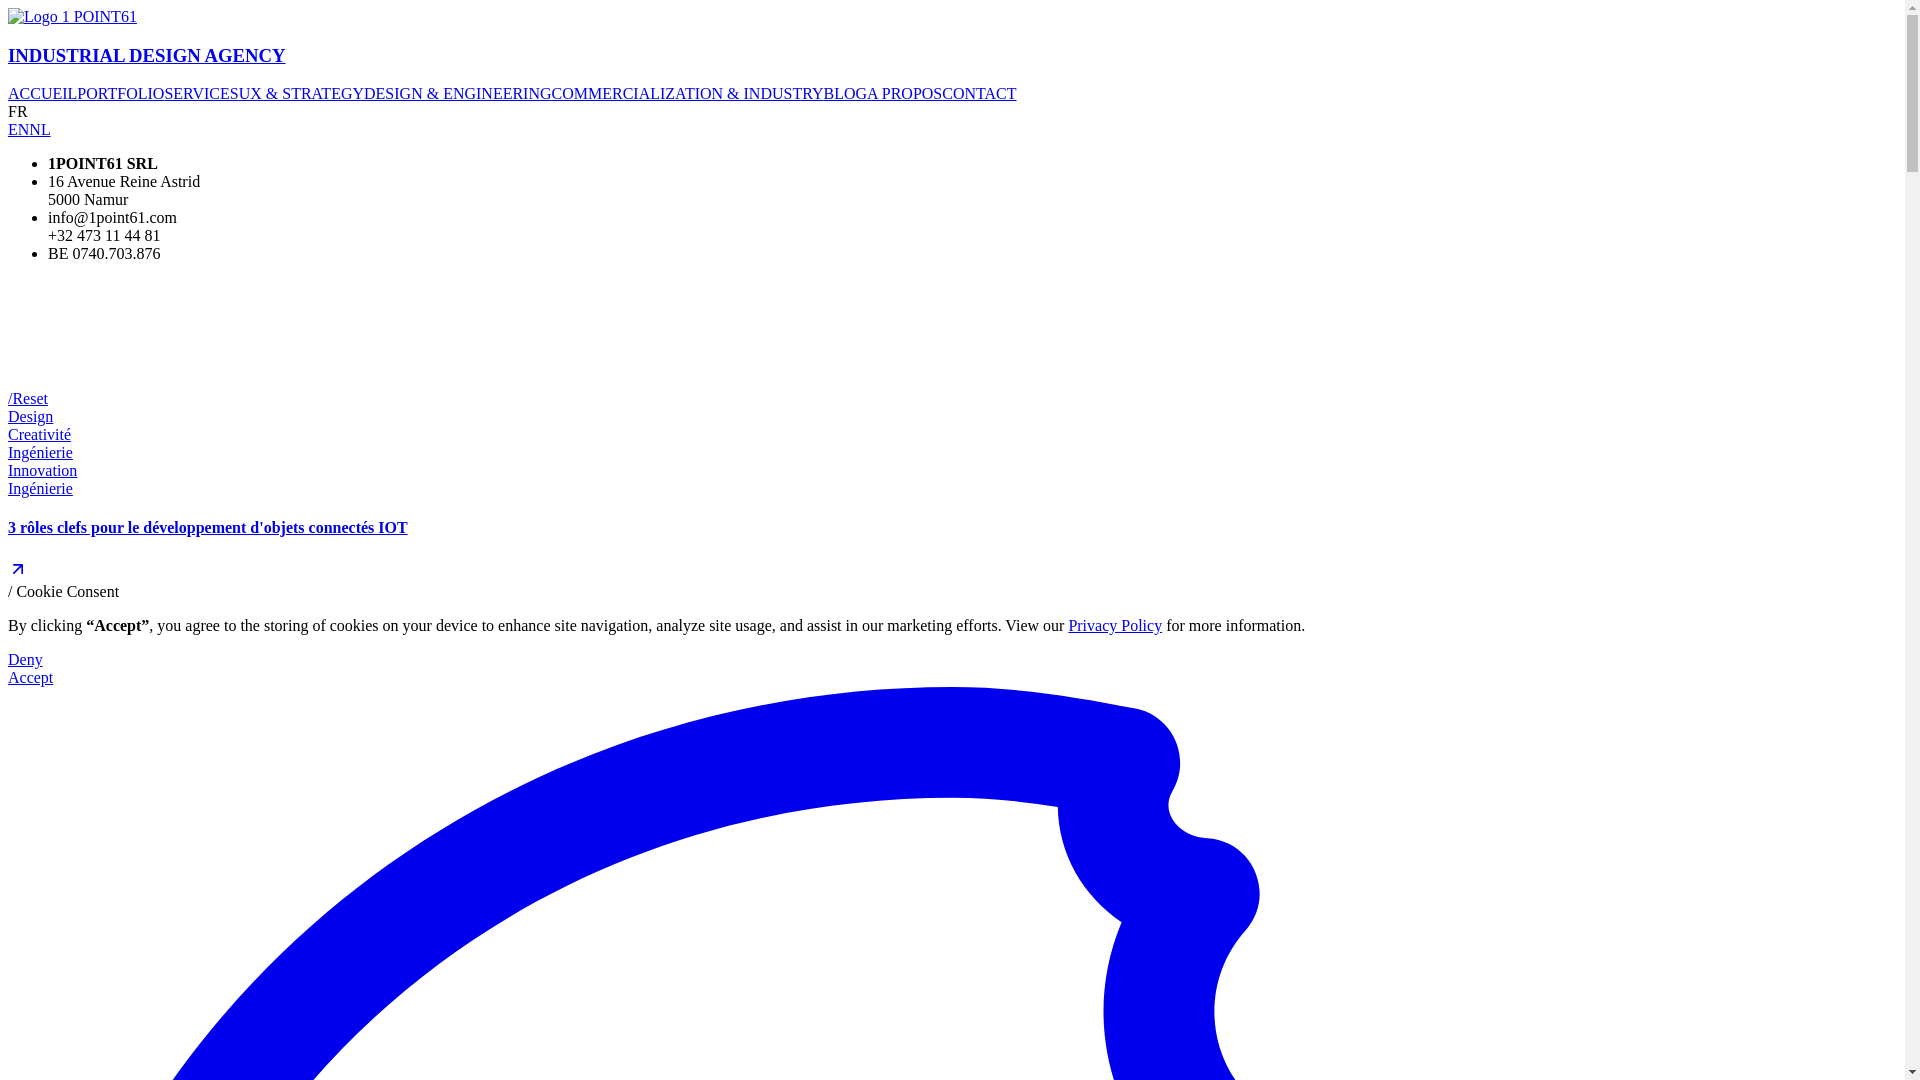 The height and width of the screenshot is (1080, 1920). I want to click on CONTACT, so click(979, 94).